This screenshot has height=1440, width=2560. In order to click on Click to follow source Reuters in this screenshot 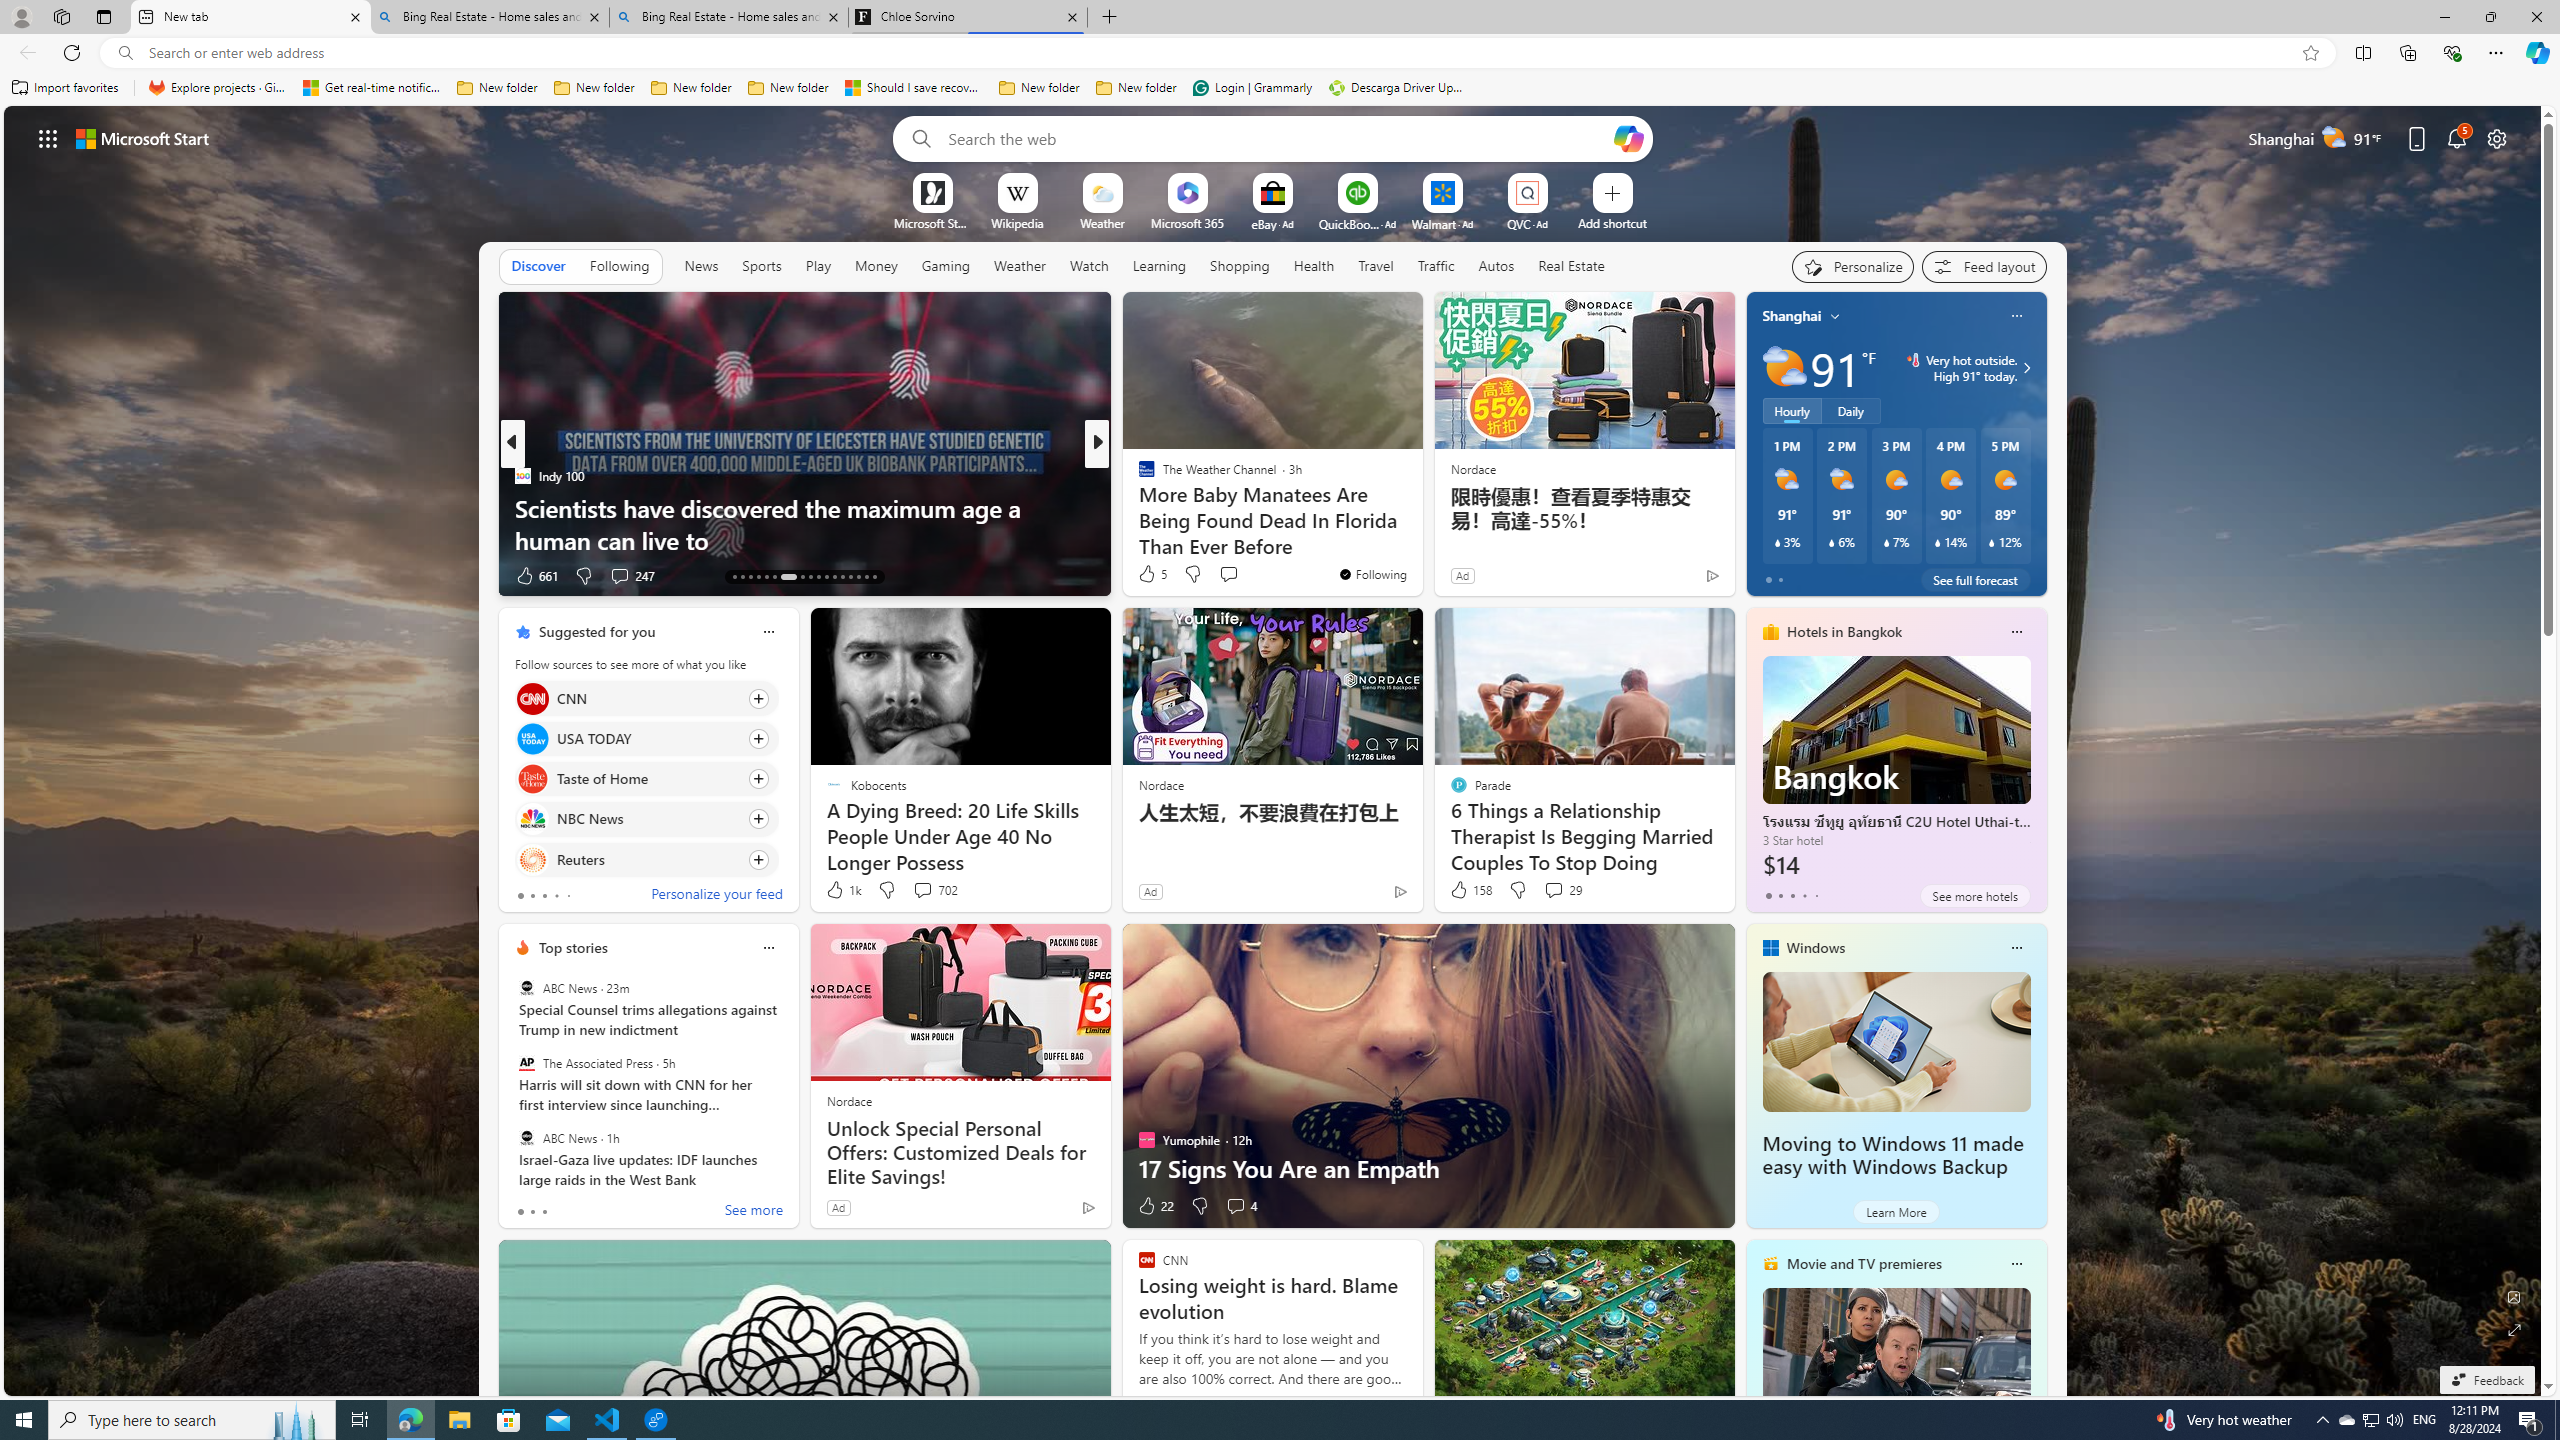, I will do `click(646, 859)`.